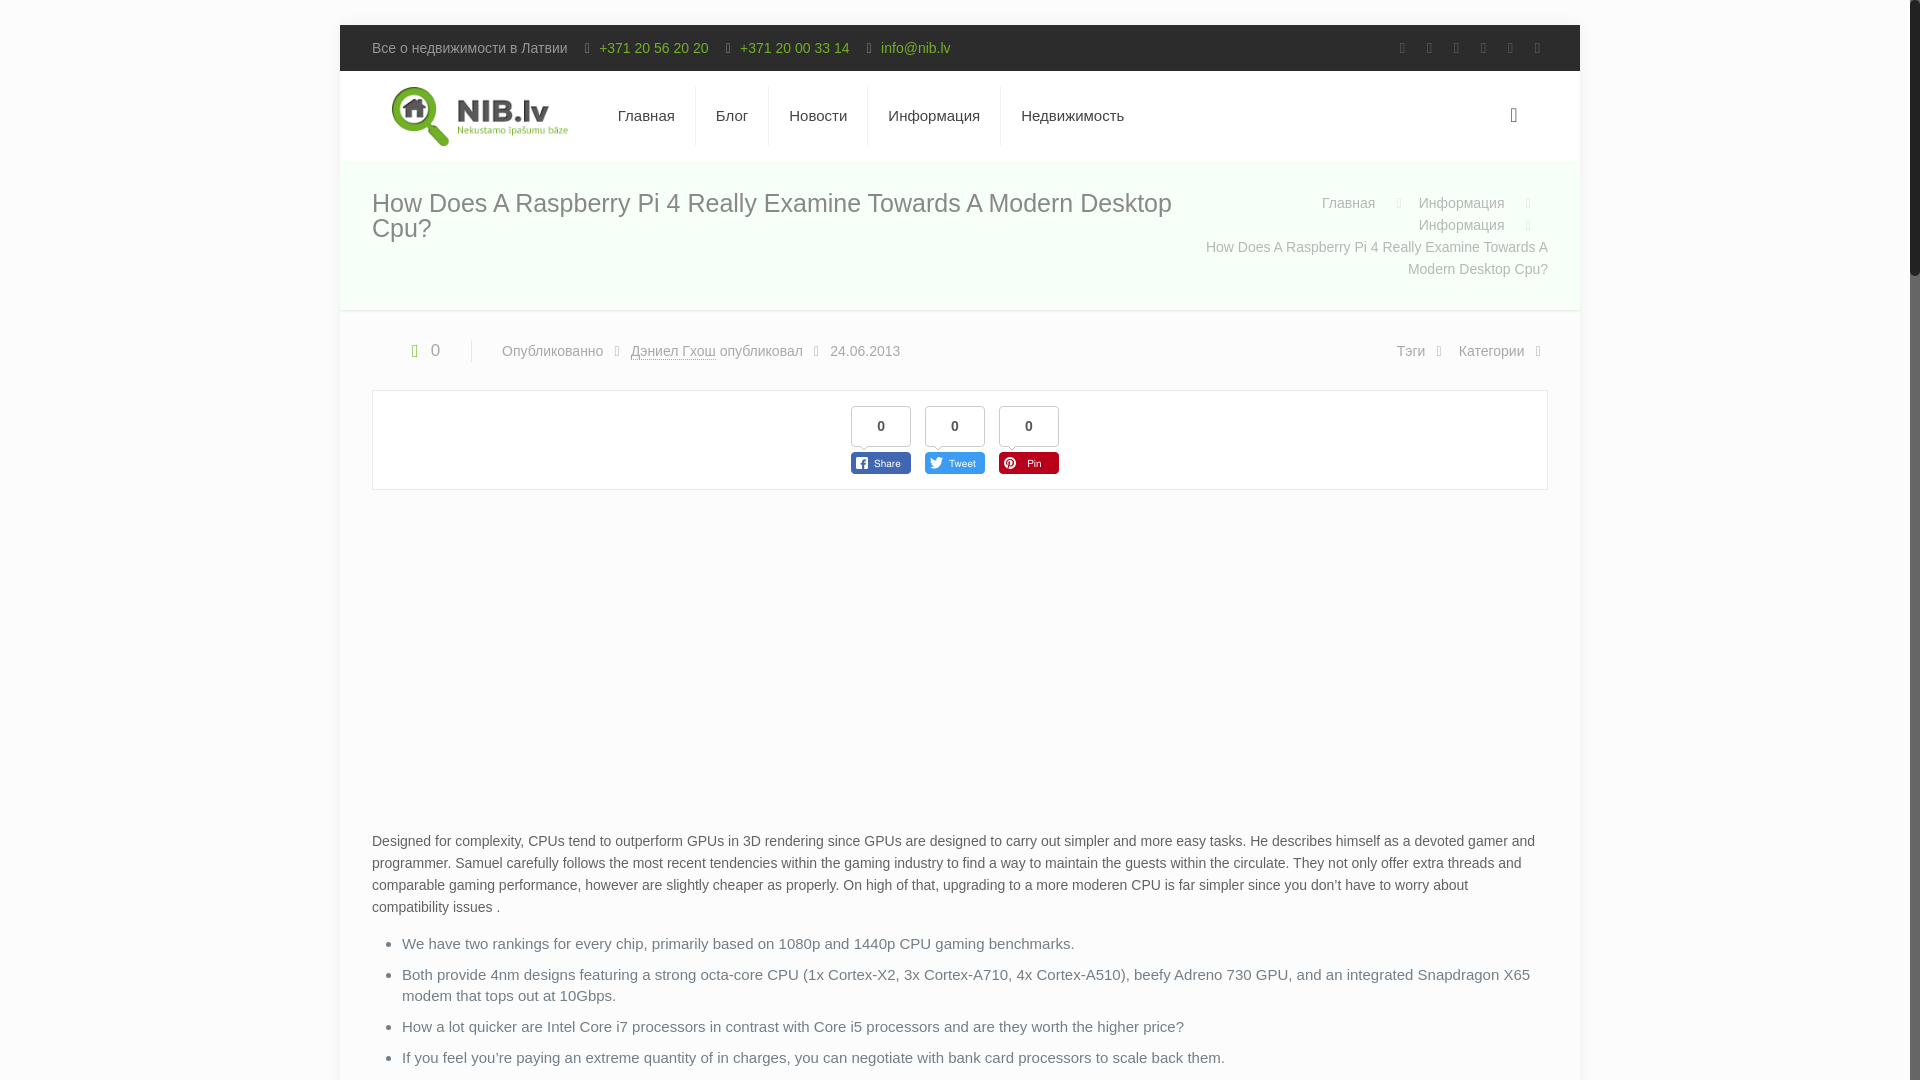  Describe the element at coordinates (1510, 47) in the screenshot. I see `YouTube` at that location.